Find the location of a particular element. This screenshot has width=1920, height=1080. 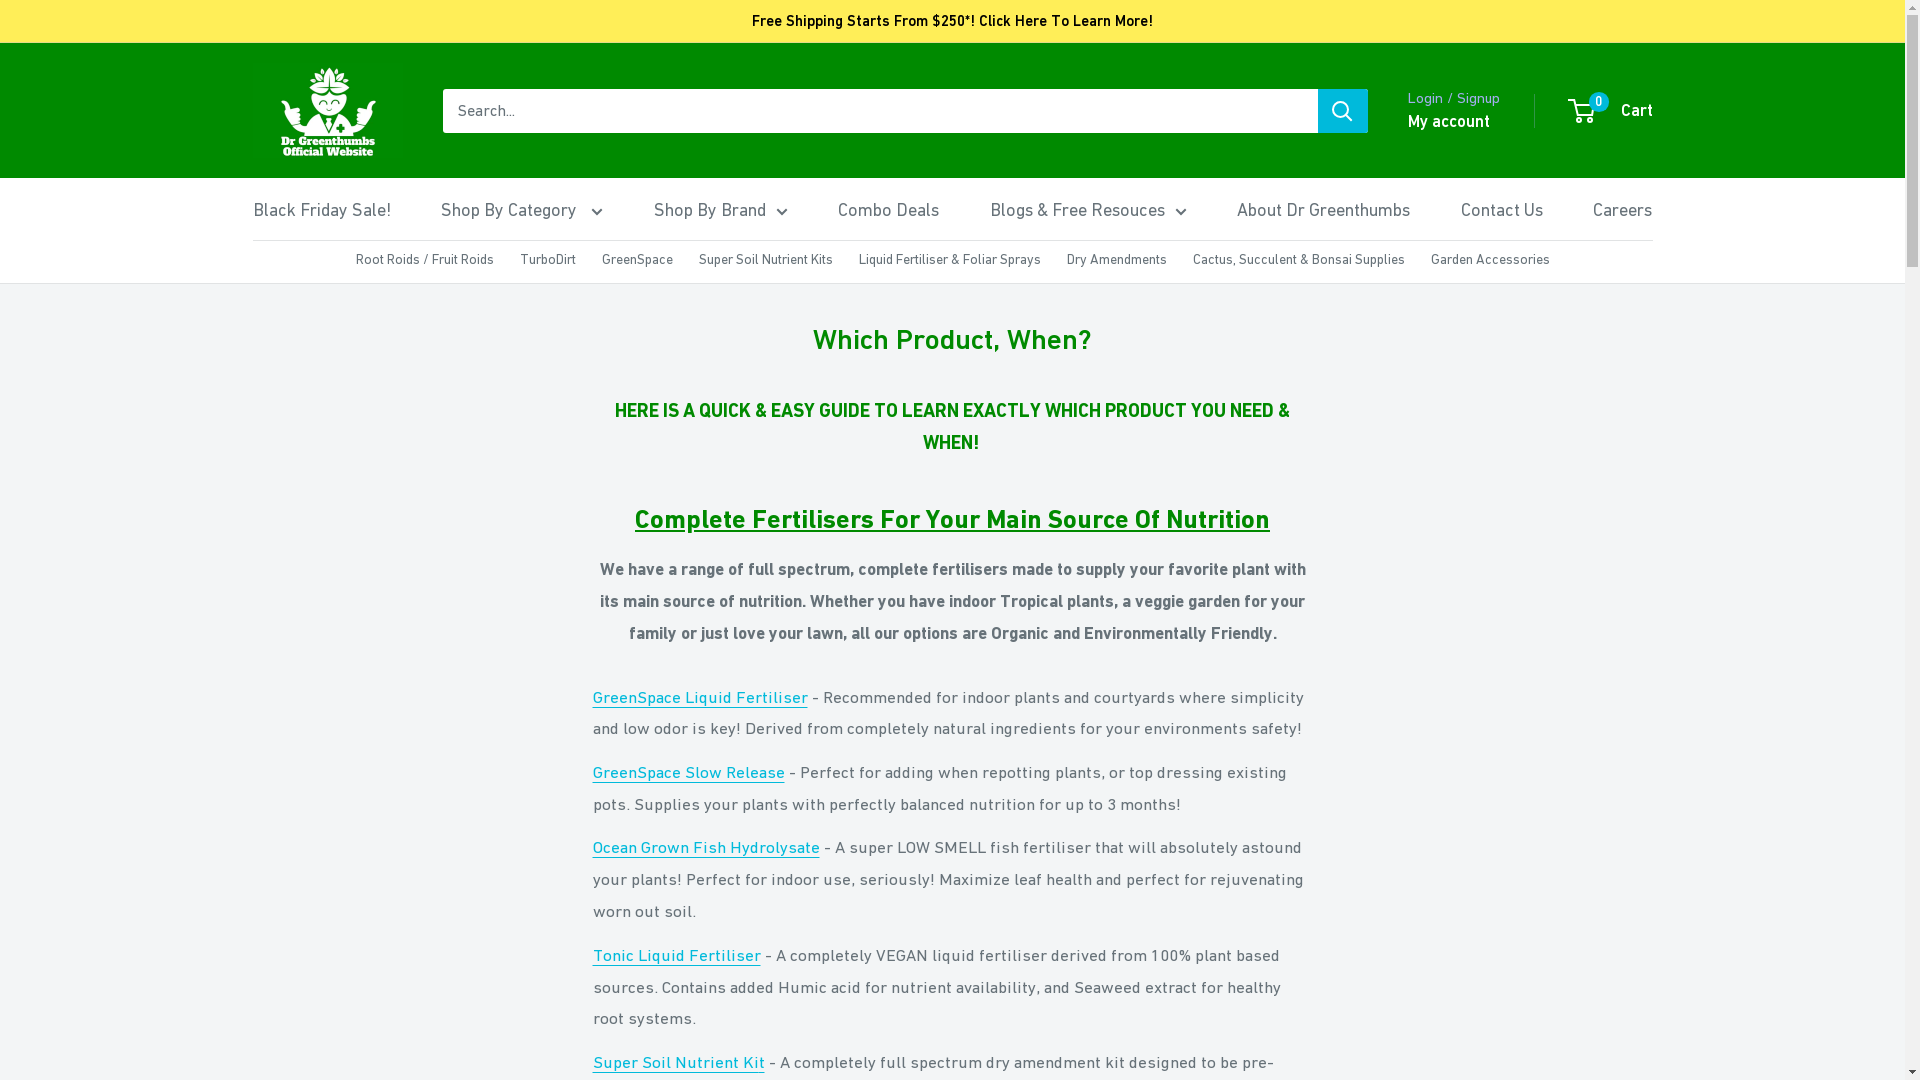

GreenSpace is located at coordinates (638, 260).